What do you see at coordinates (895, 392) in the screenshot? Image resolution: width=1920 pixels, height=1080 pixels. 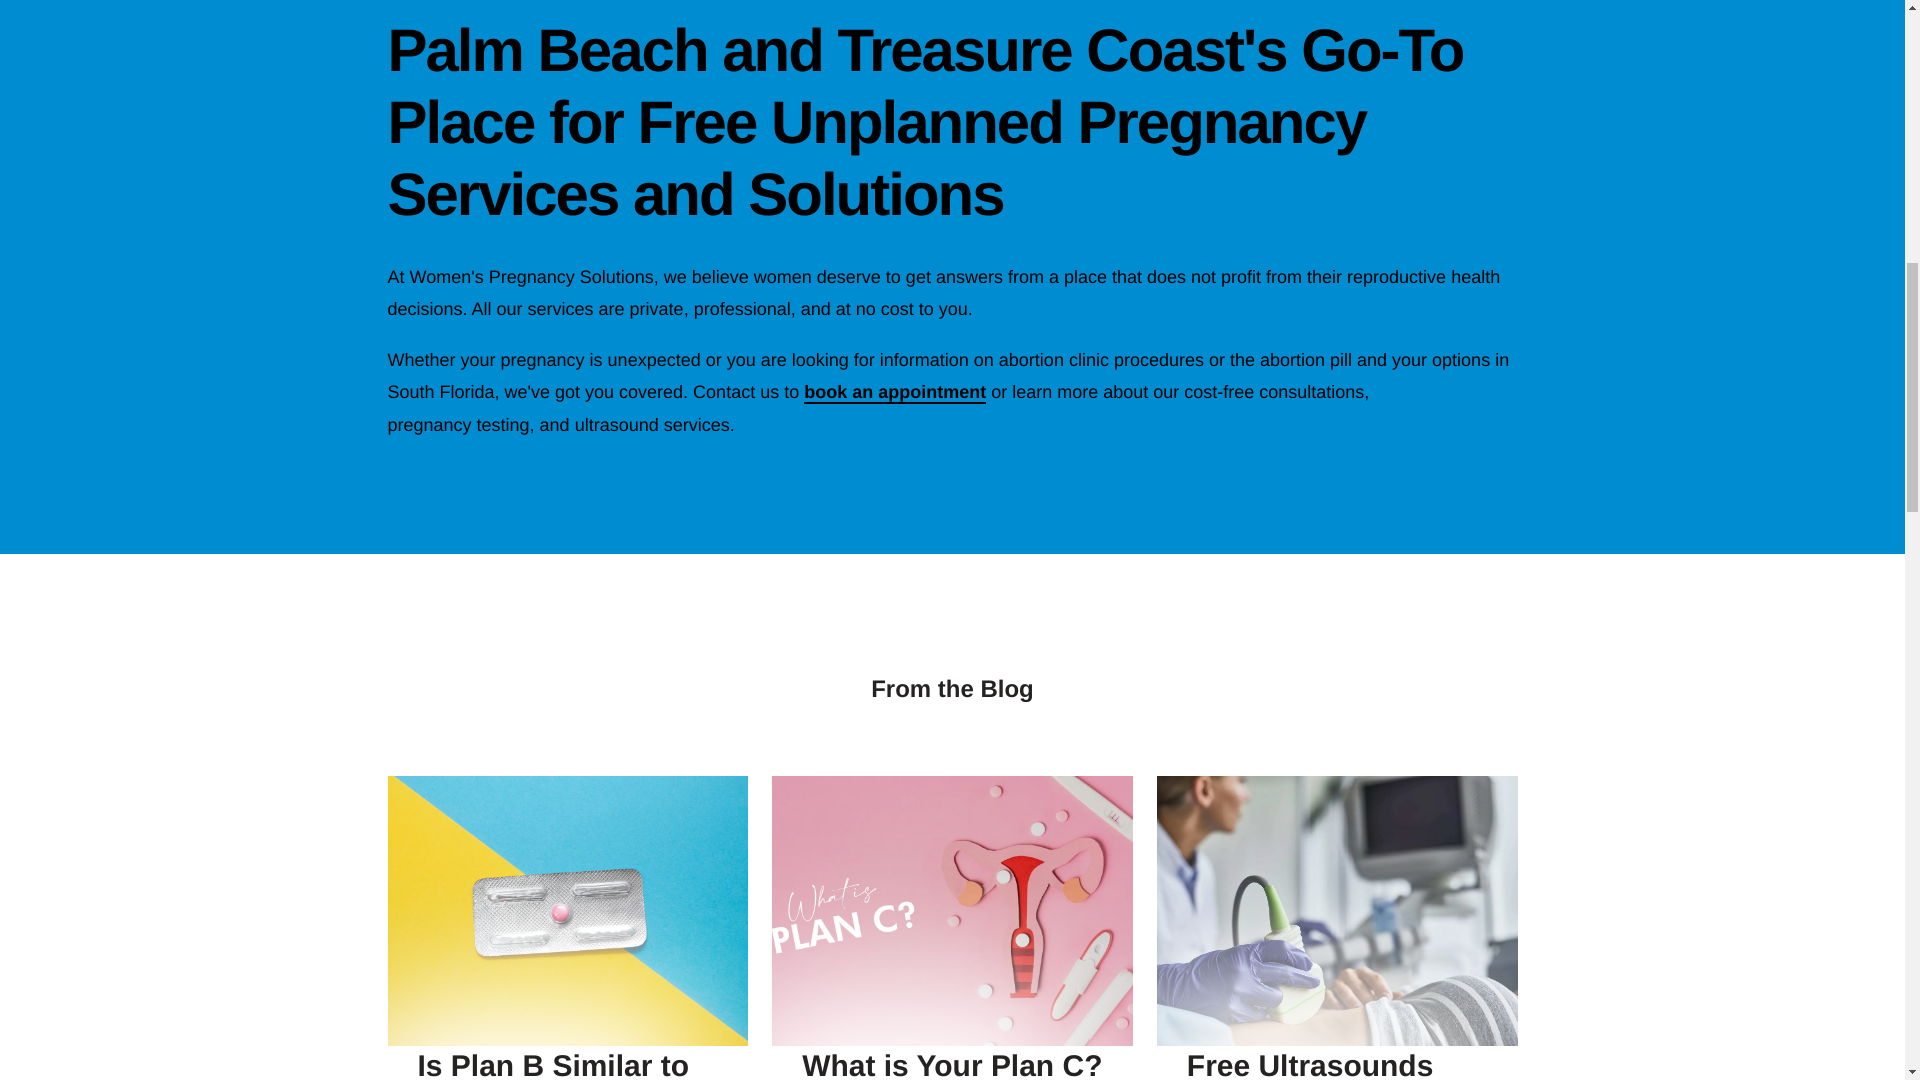 I see `book an appointment` at bounding box center [895, 392].